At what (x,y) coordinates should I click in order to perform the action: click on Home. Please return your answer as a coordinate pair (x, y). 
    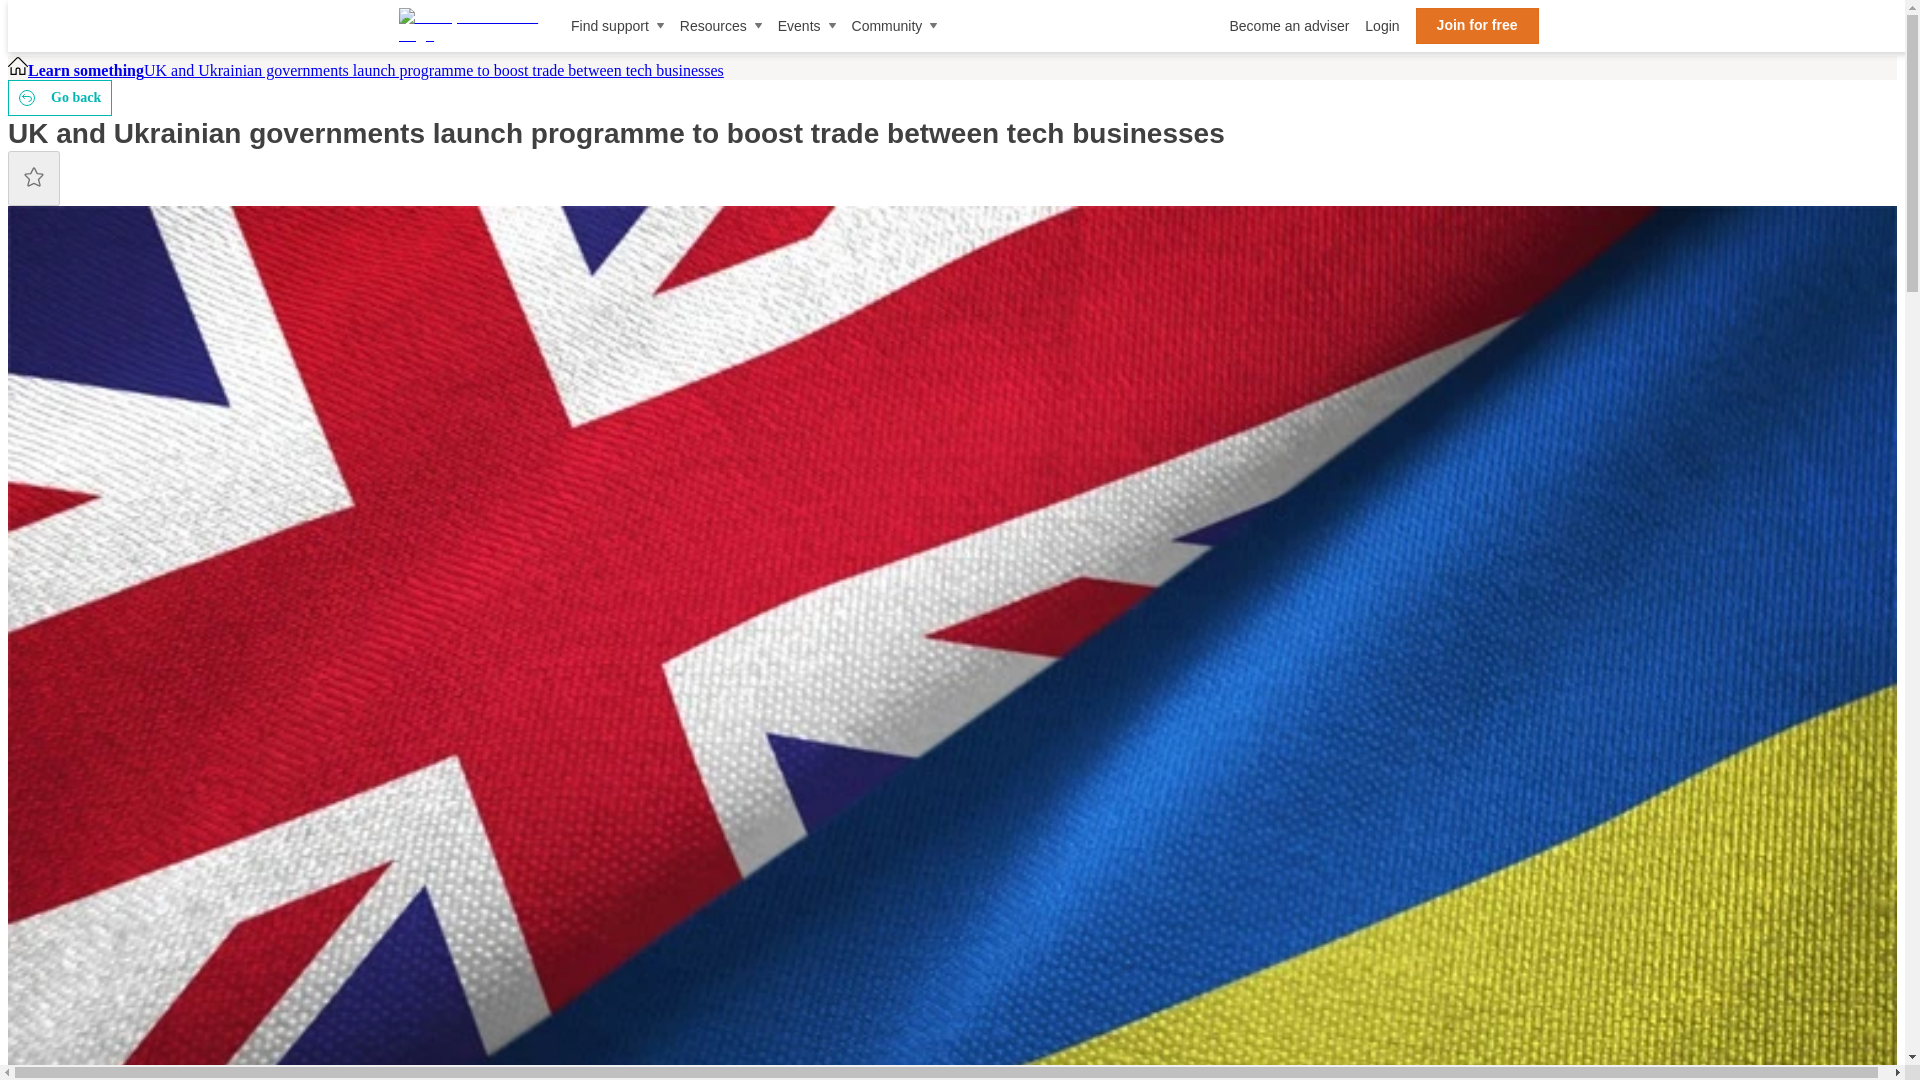
    Looking at the image, I should click on (18, 70).